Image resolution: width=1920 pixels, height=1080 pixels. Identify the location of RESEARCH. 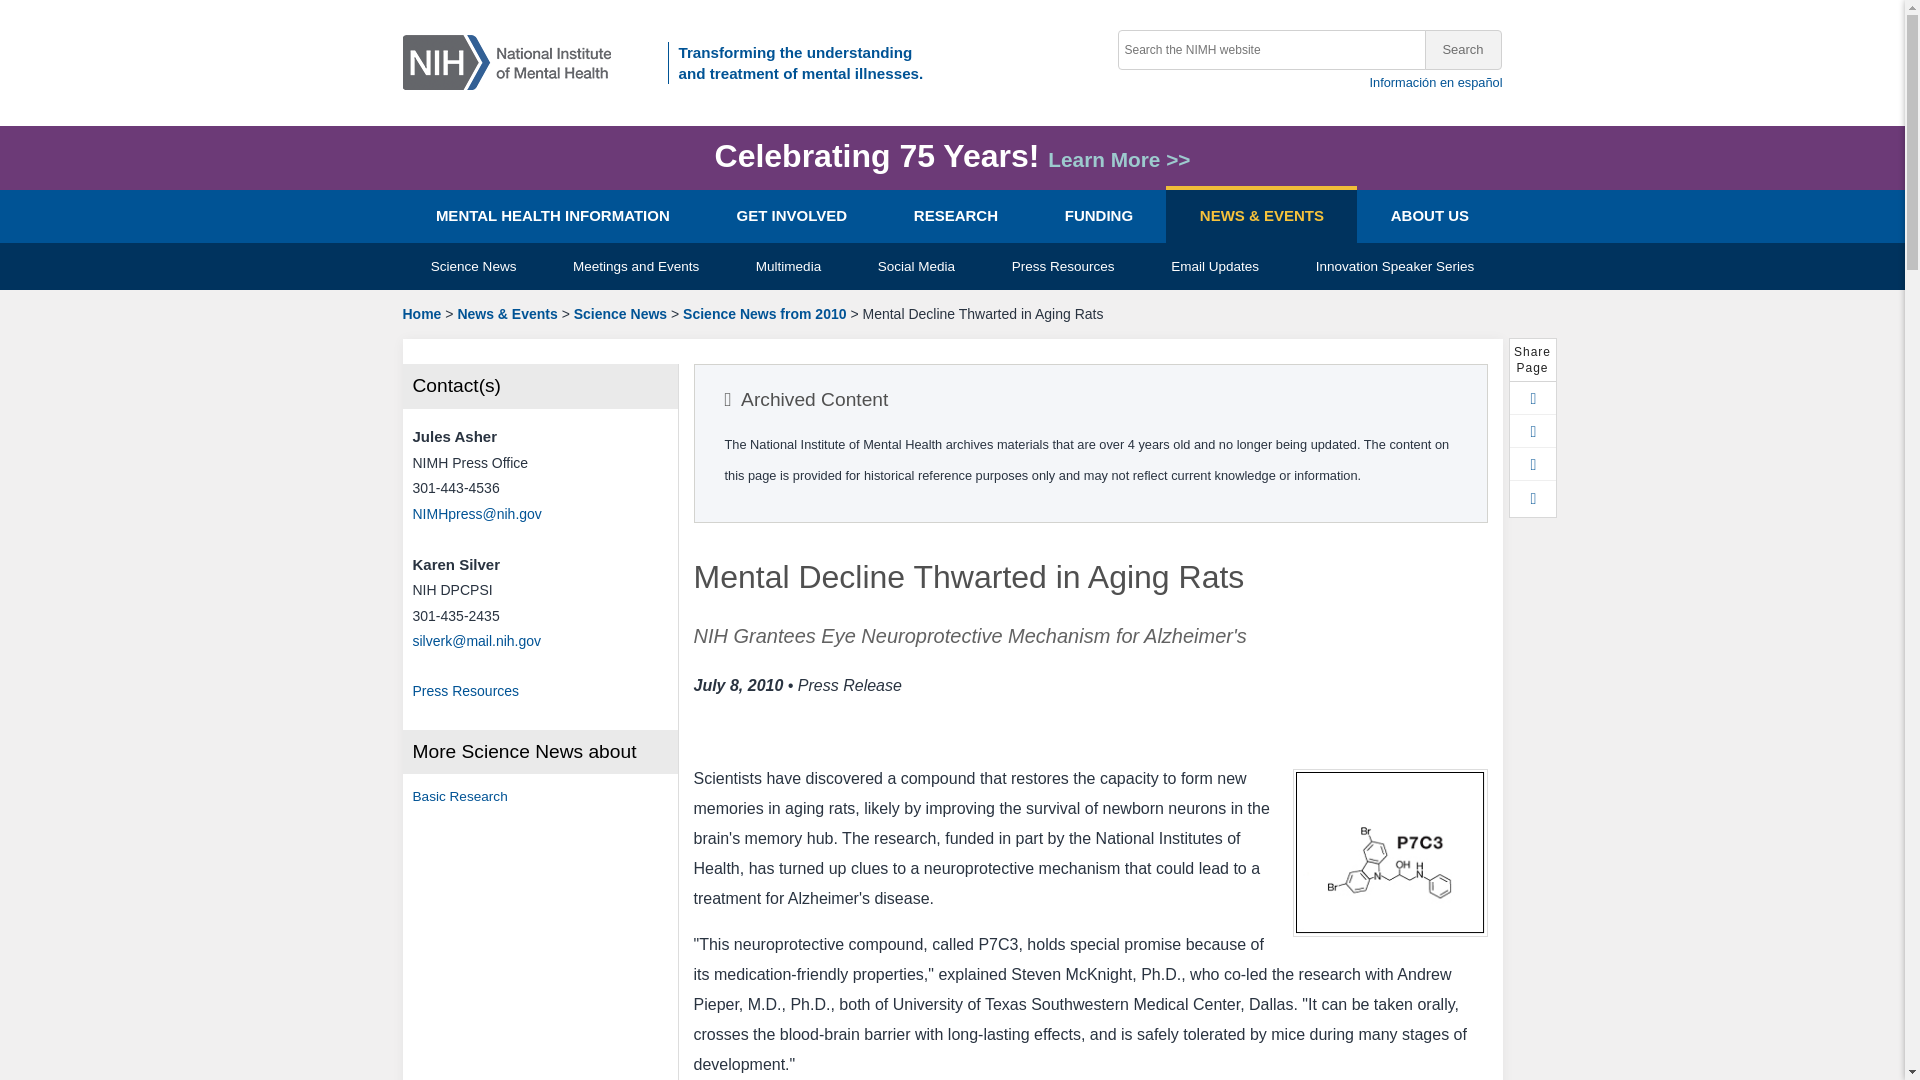
(955, 216).